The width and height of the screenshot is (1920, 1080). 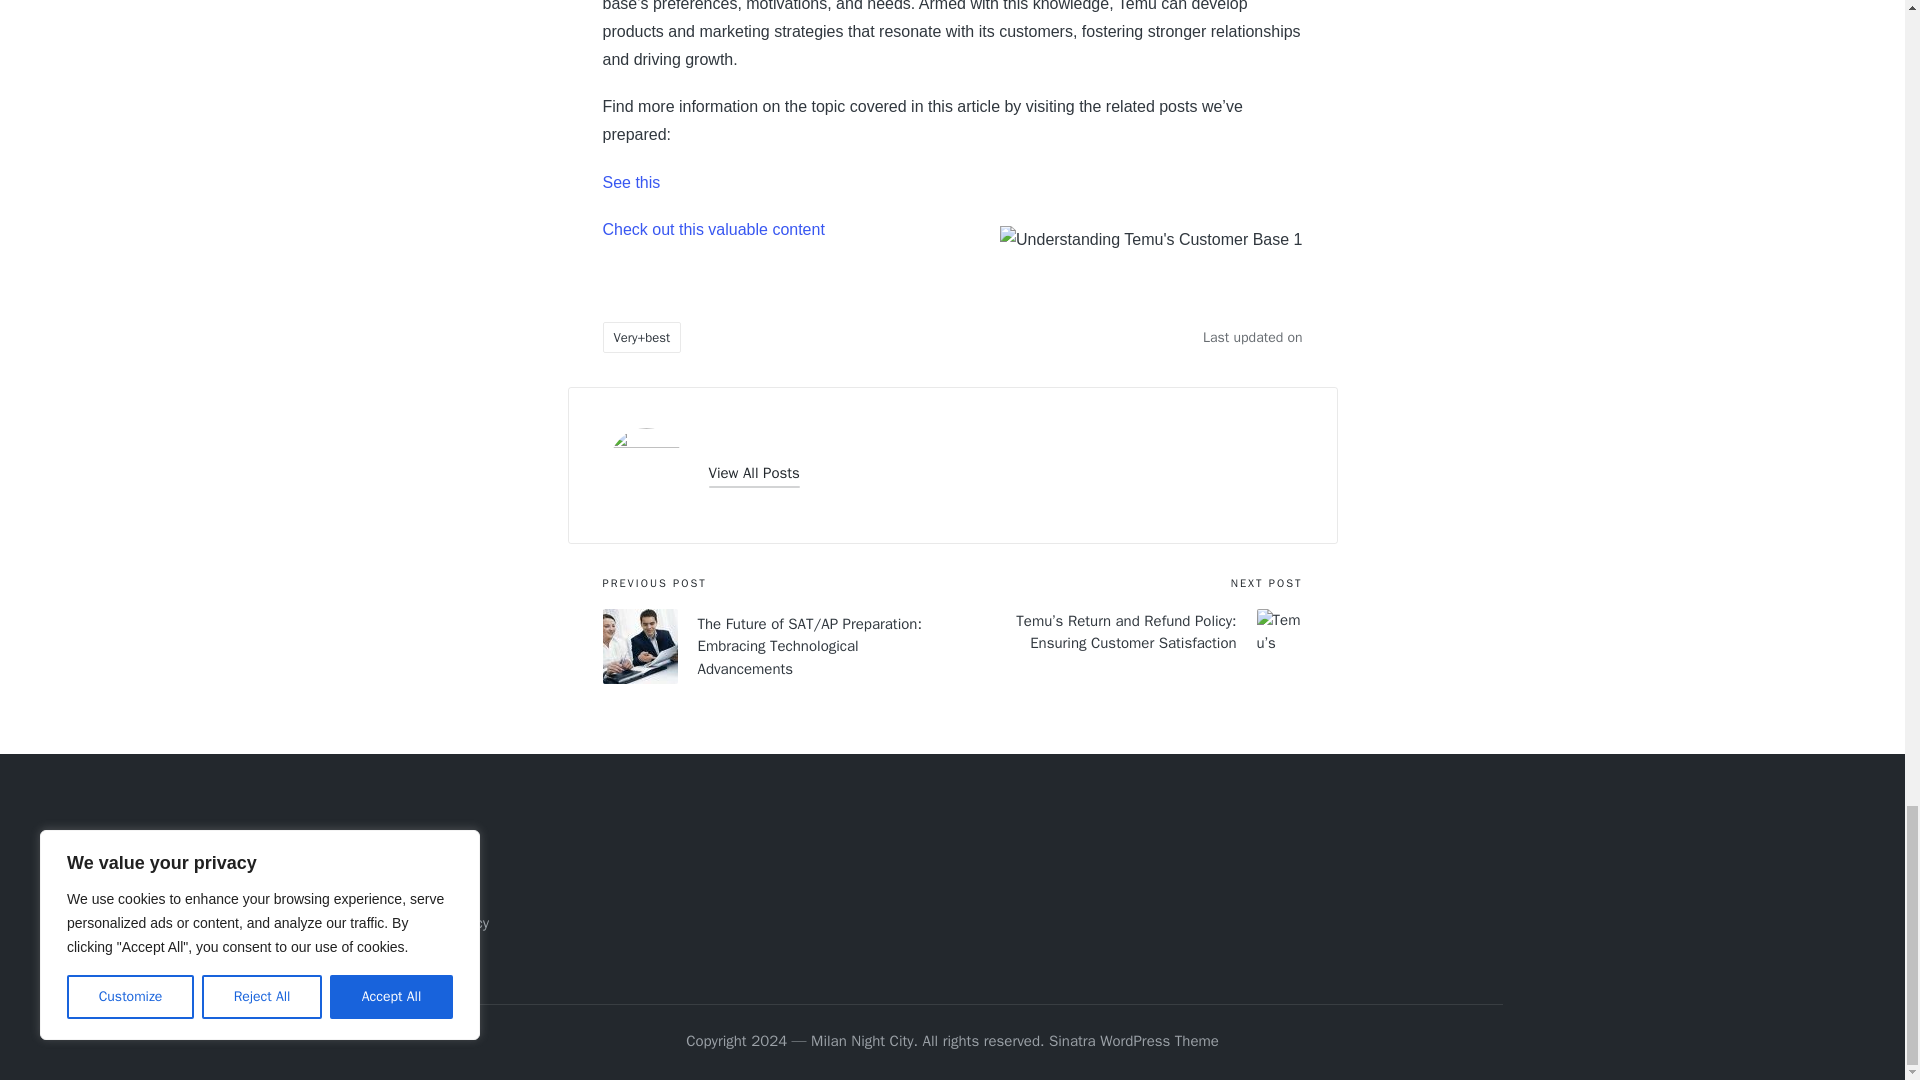 What do you see at coordinates (753, 474) in the screenshot?
I see `View All Posts` at bounding box center [753, 474].